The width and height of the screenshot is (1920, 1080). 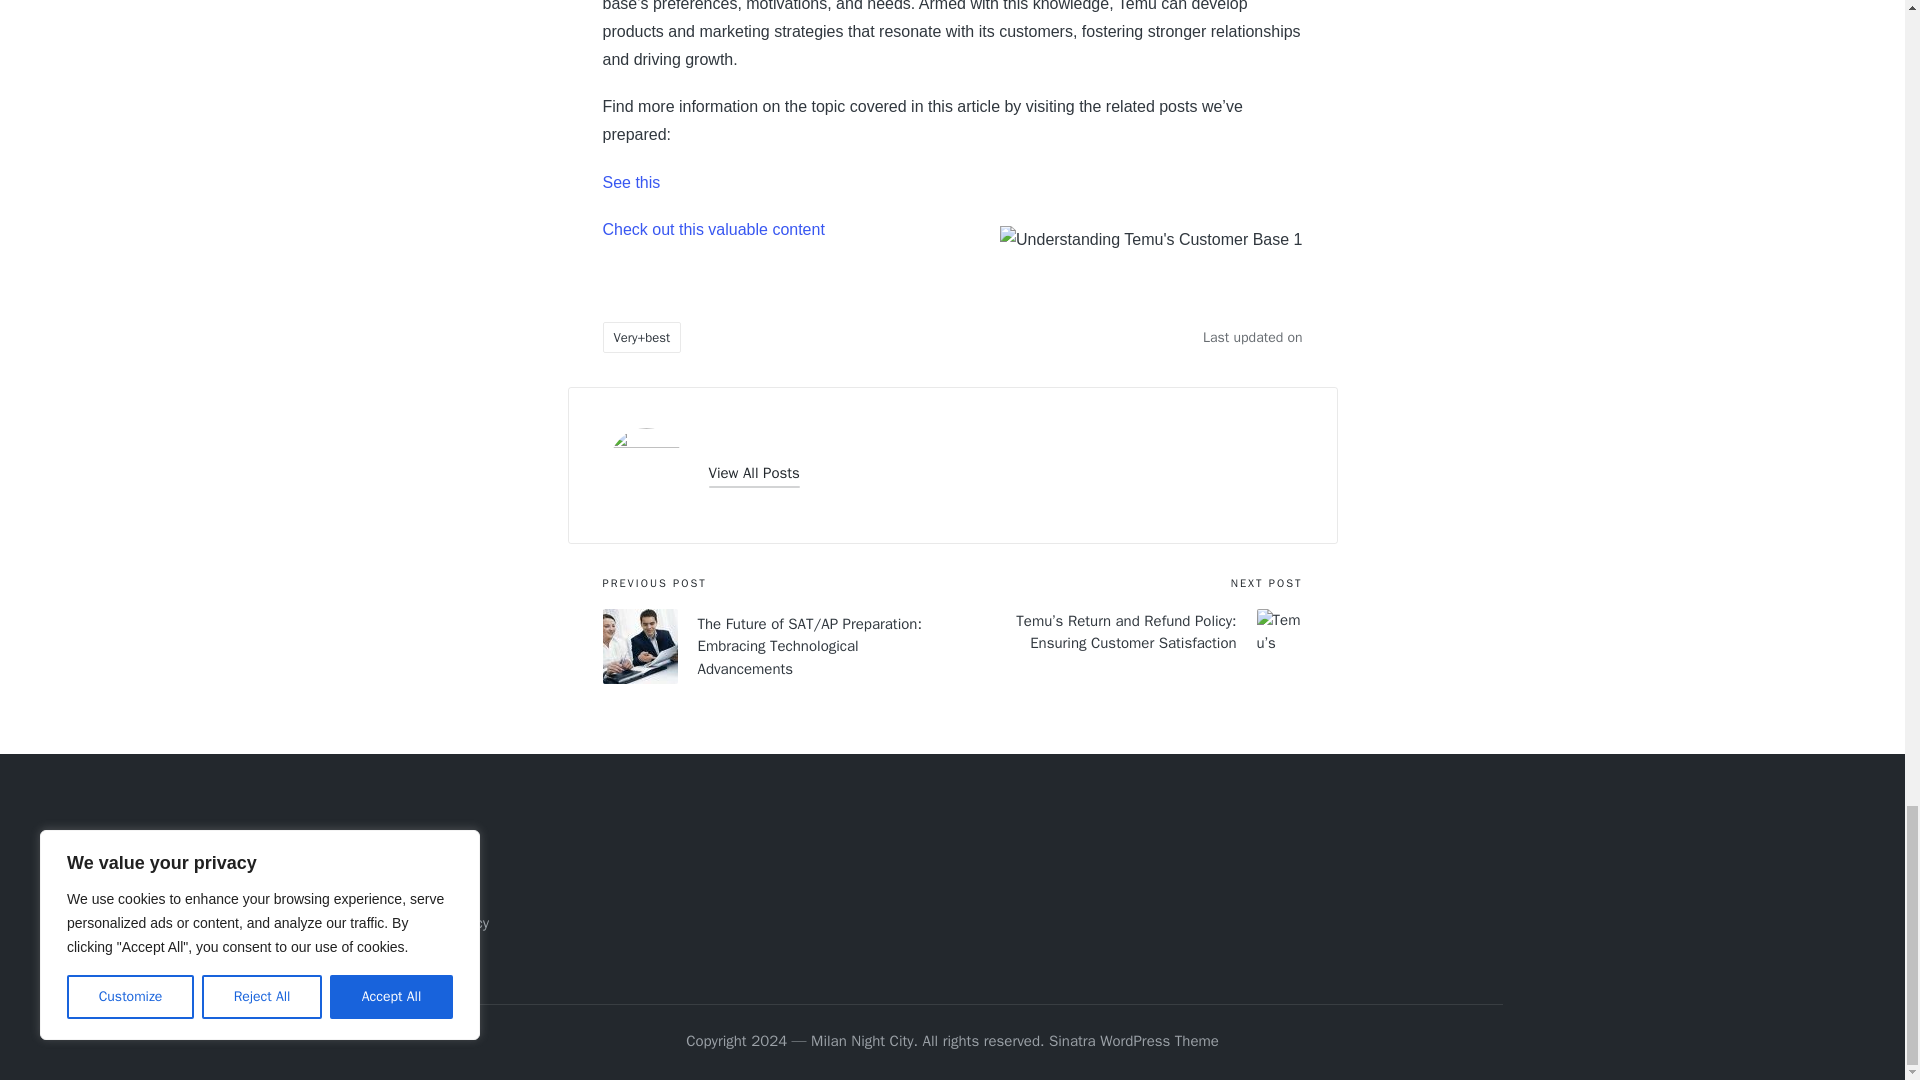 What do you see at coordinates (753, 474) in the screenshot?
I see `View All Posts` at bounding box center [753, 474].